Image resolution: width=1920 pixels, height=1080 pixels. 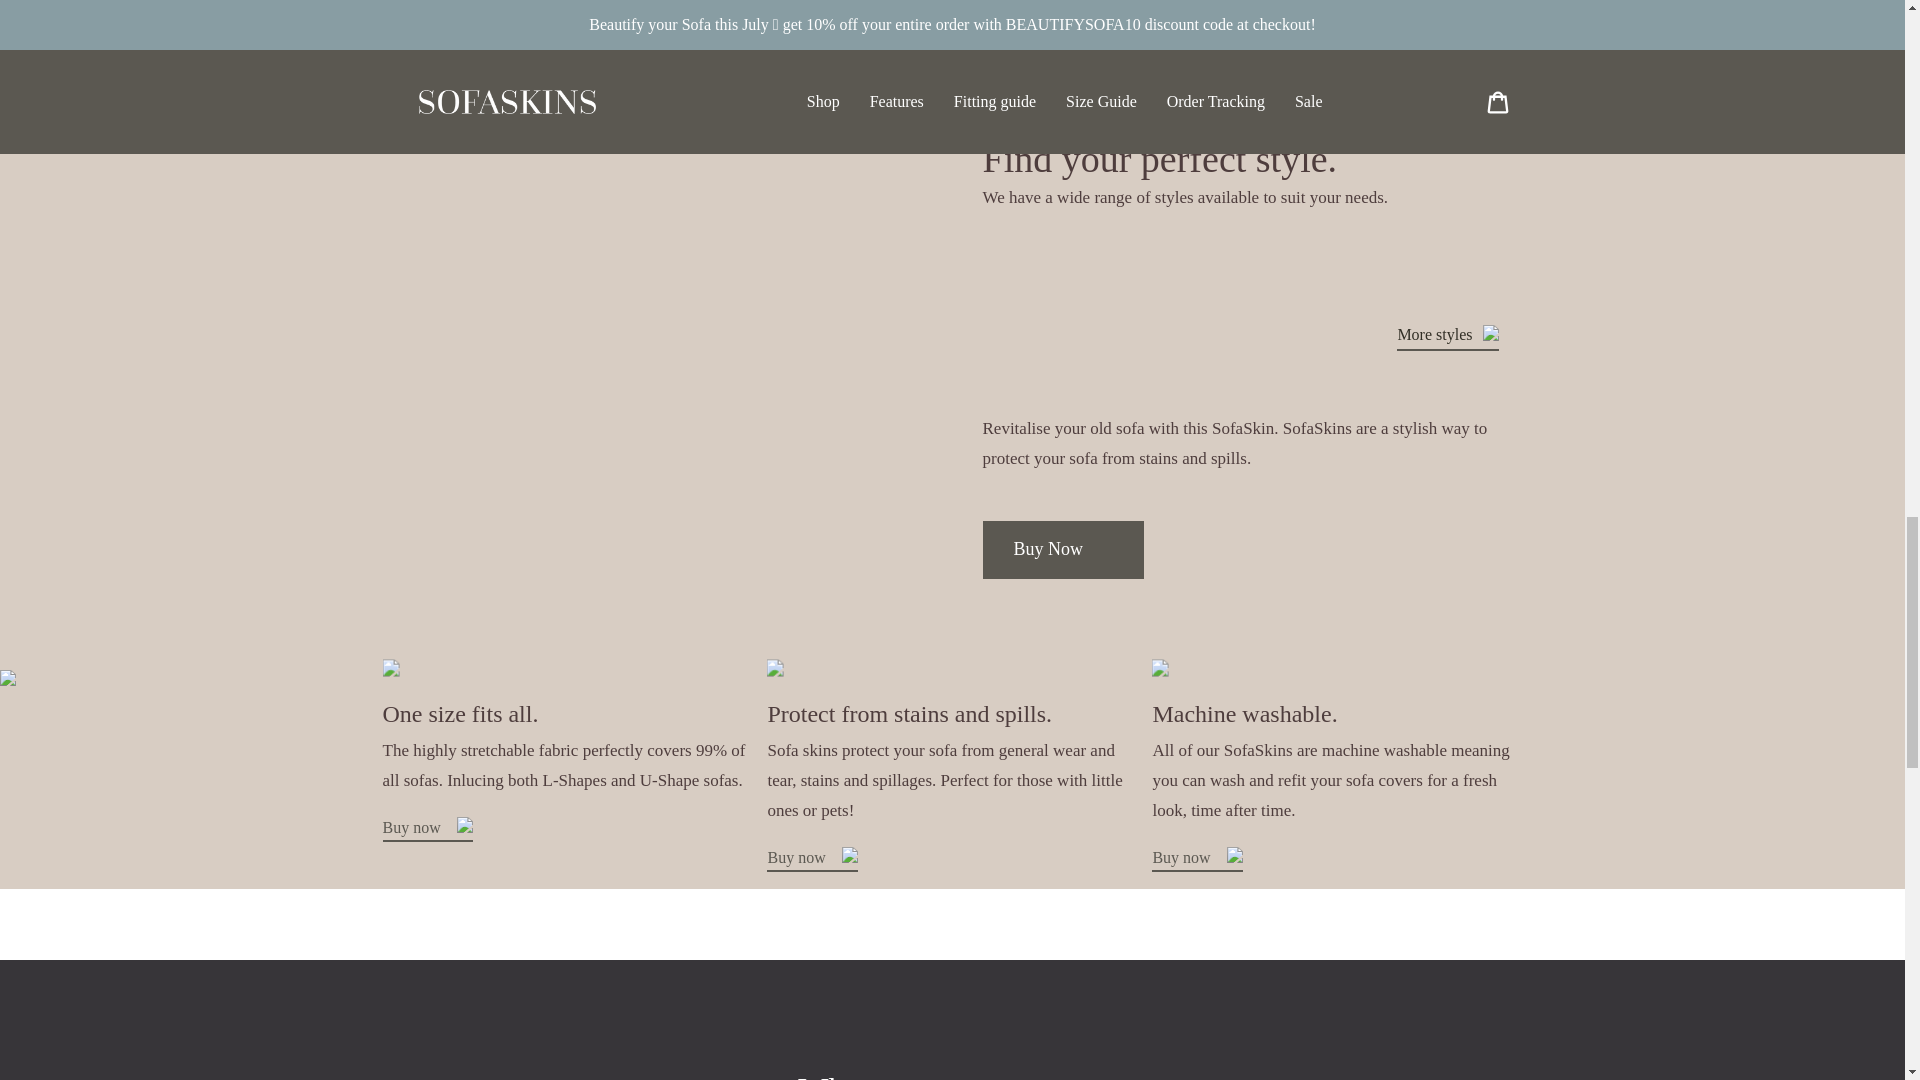 I want to click on Buy now, so click(x=811, y=860).